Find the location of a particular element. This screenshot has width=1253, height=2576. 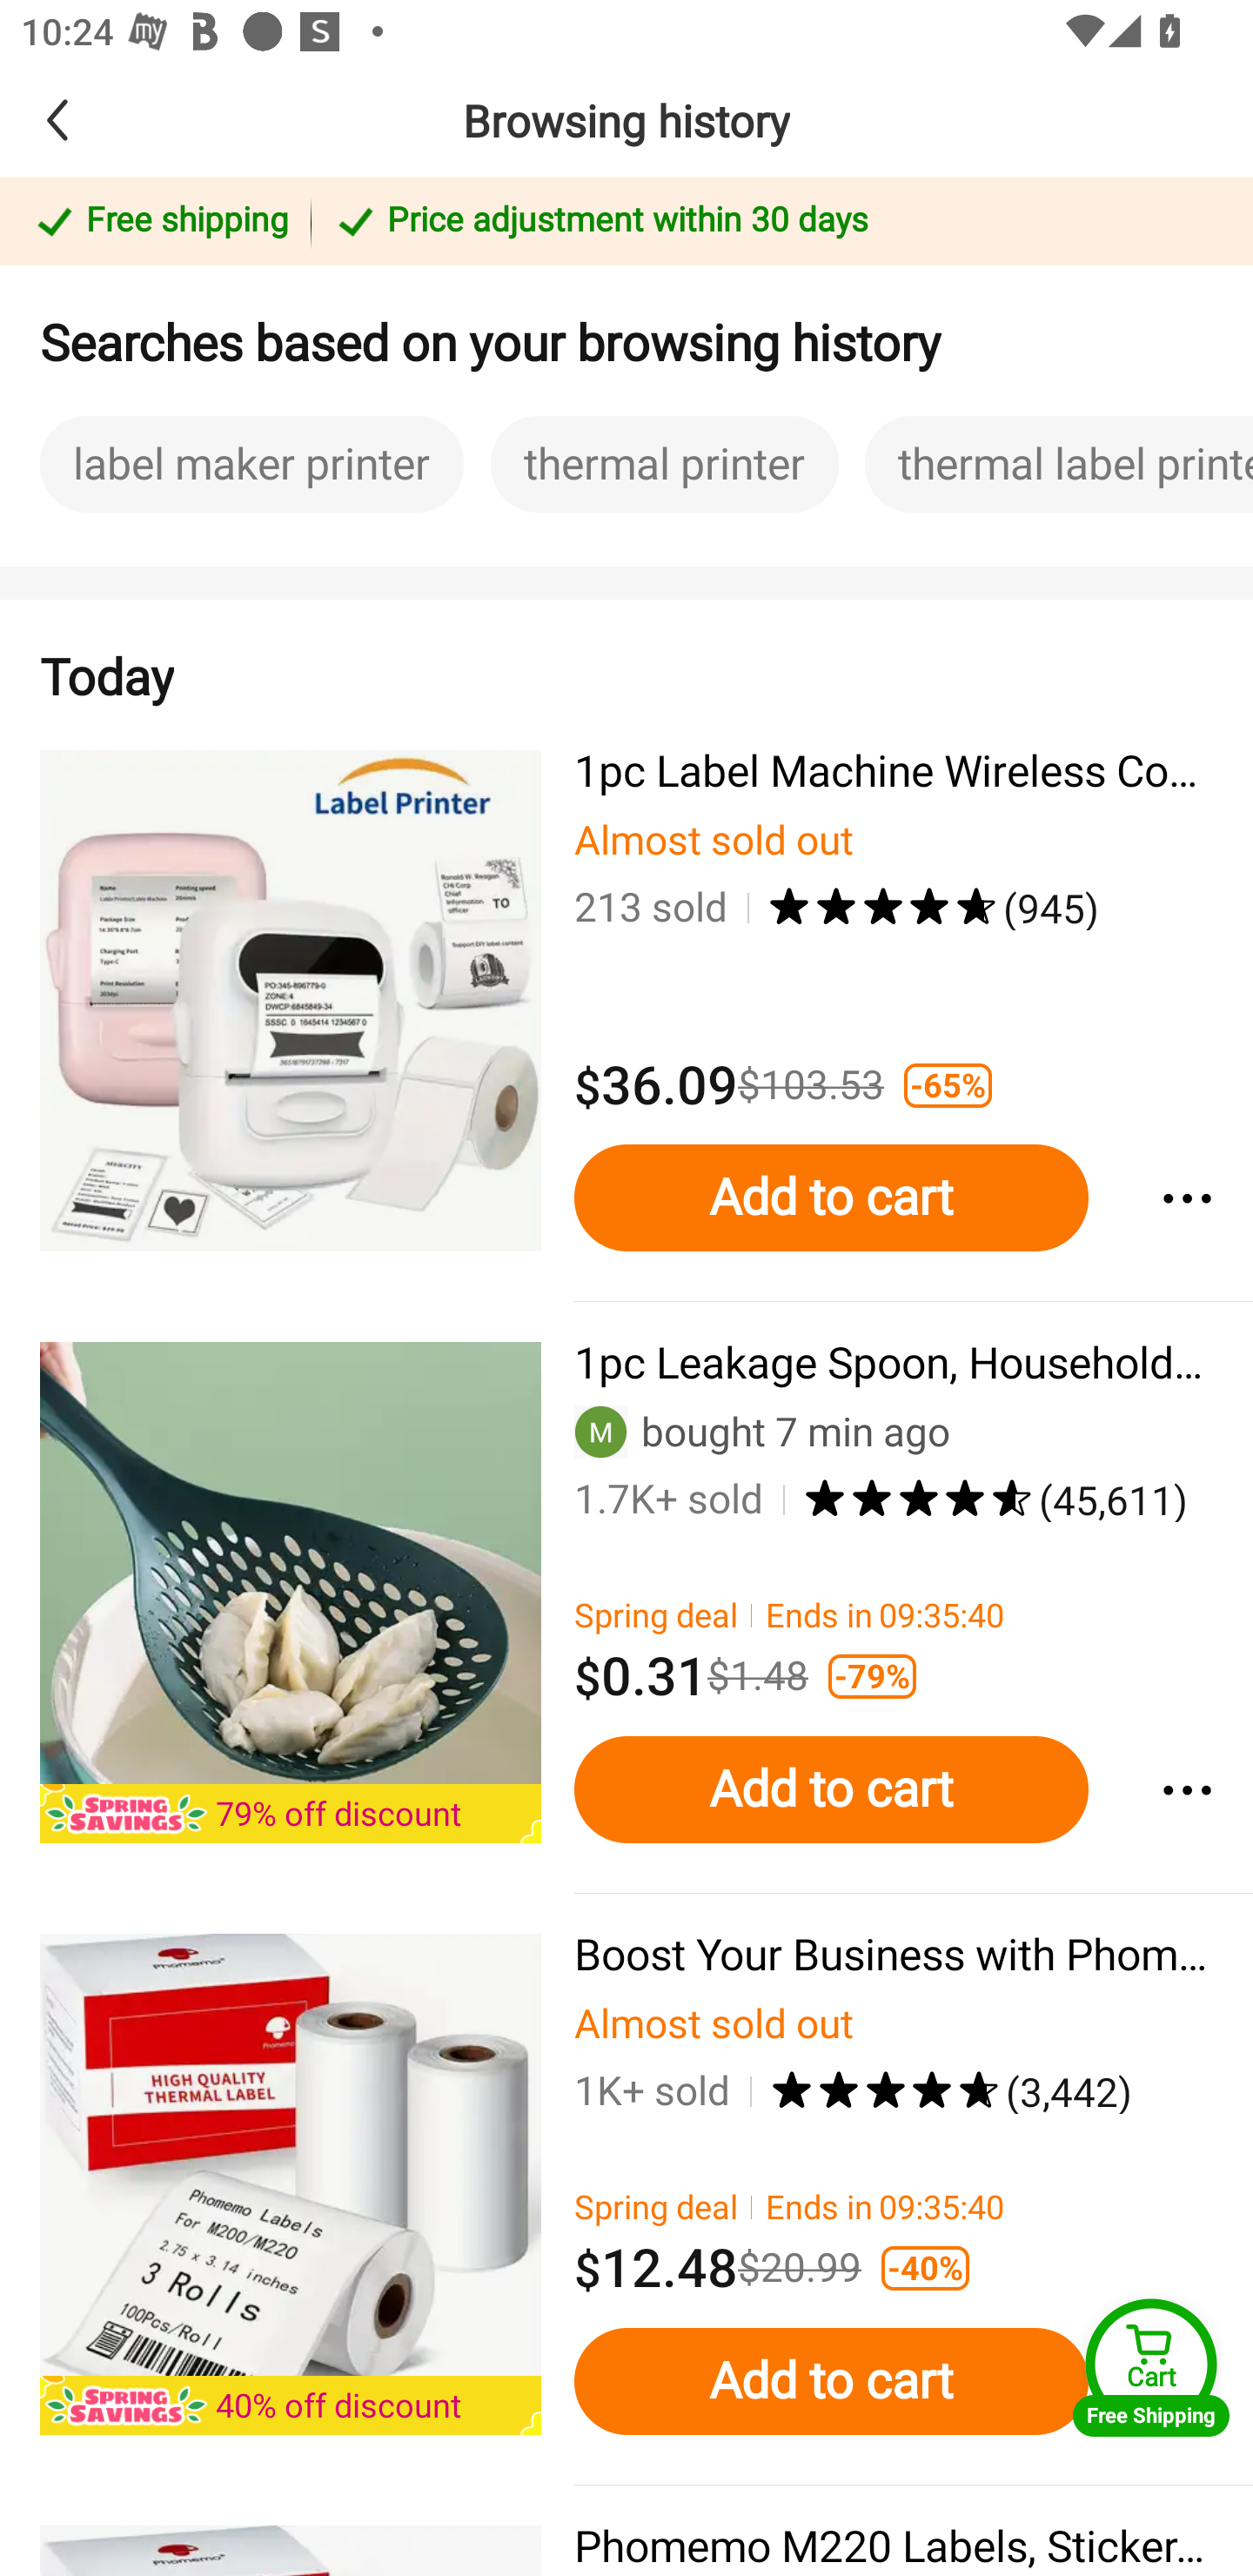

 is located at coordinates (1185, 1197).